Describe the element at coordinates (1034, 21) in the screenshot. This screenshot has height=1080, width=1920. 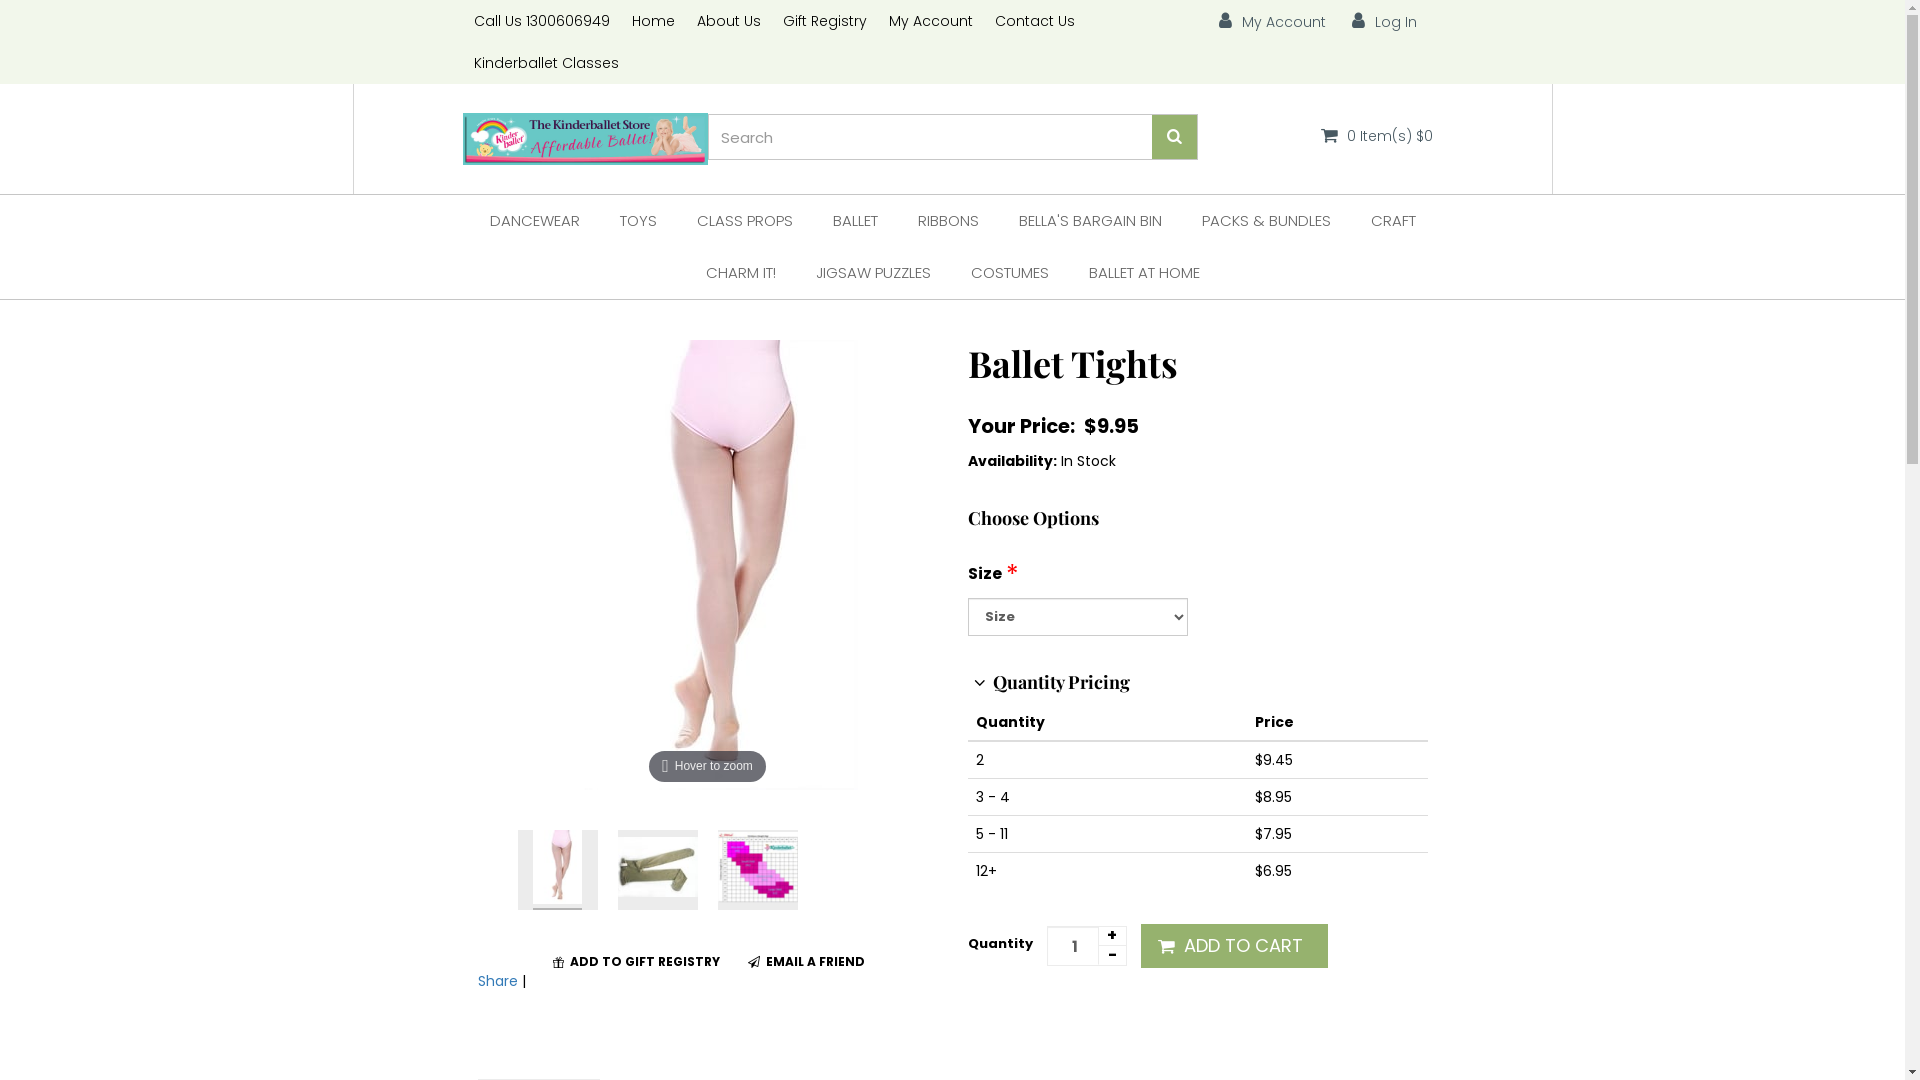
I see `Contact Us` at that location.